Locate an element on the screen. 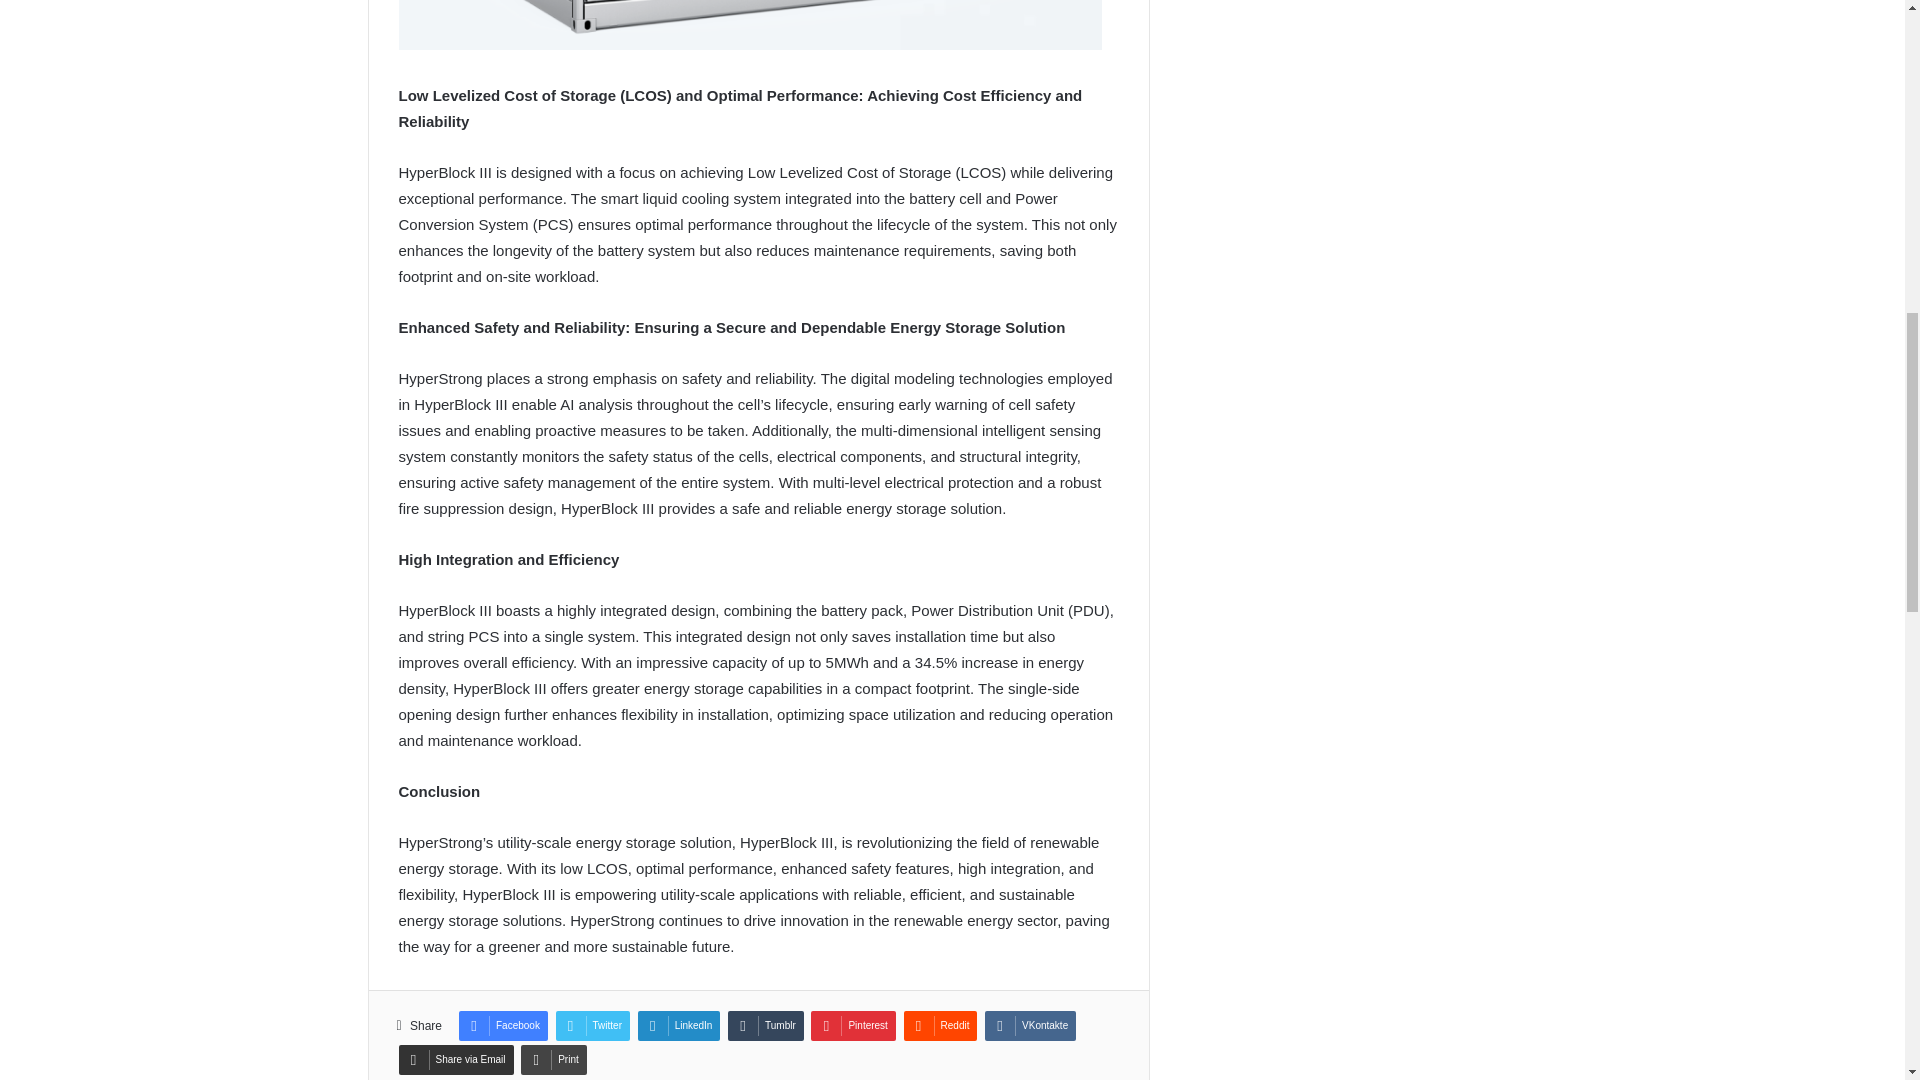  LinkedIn is located at coordinates (679, 1026).